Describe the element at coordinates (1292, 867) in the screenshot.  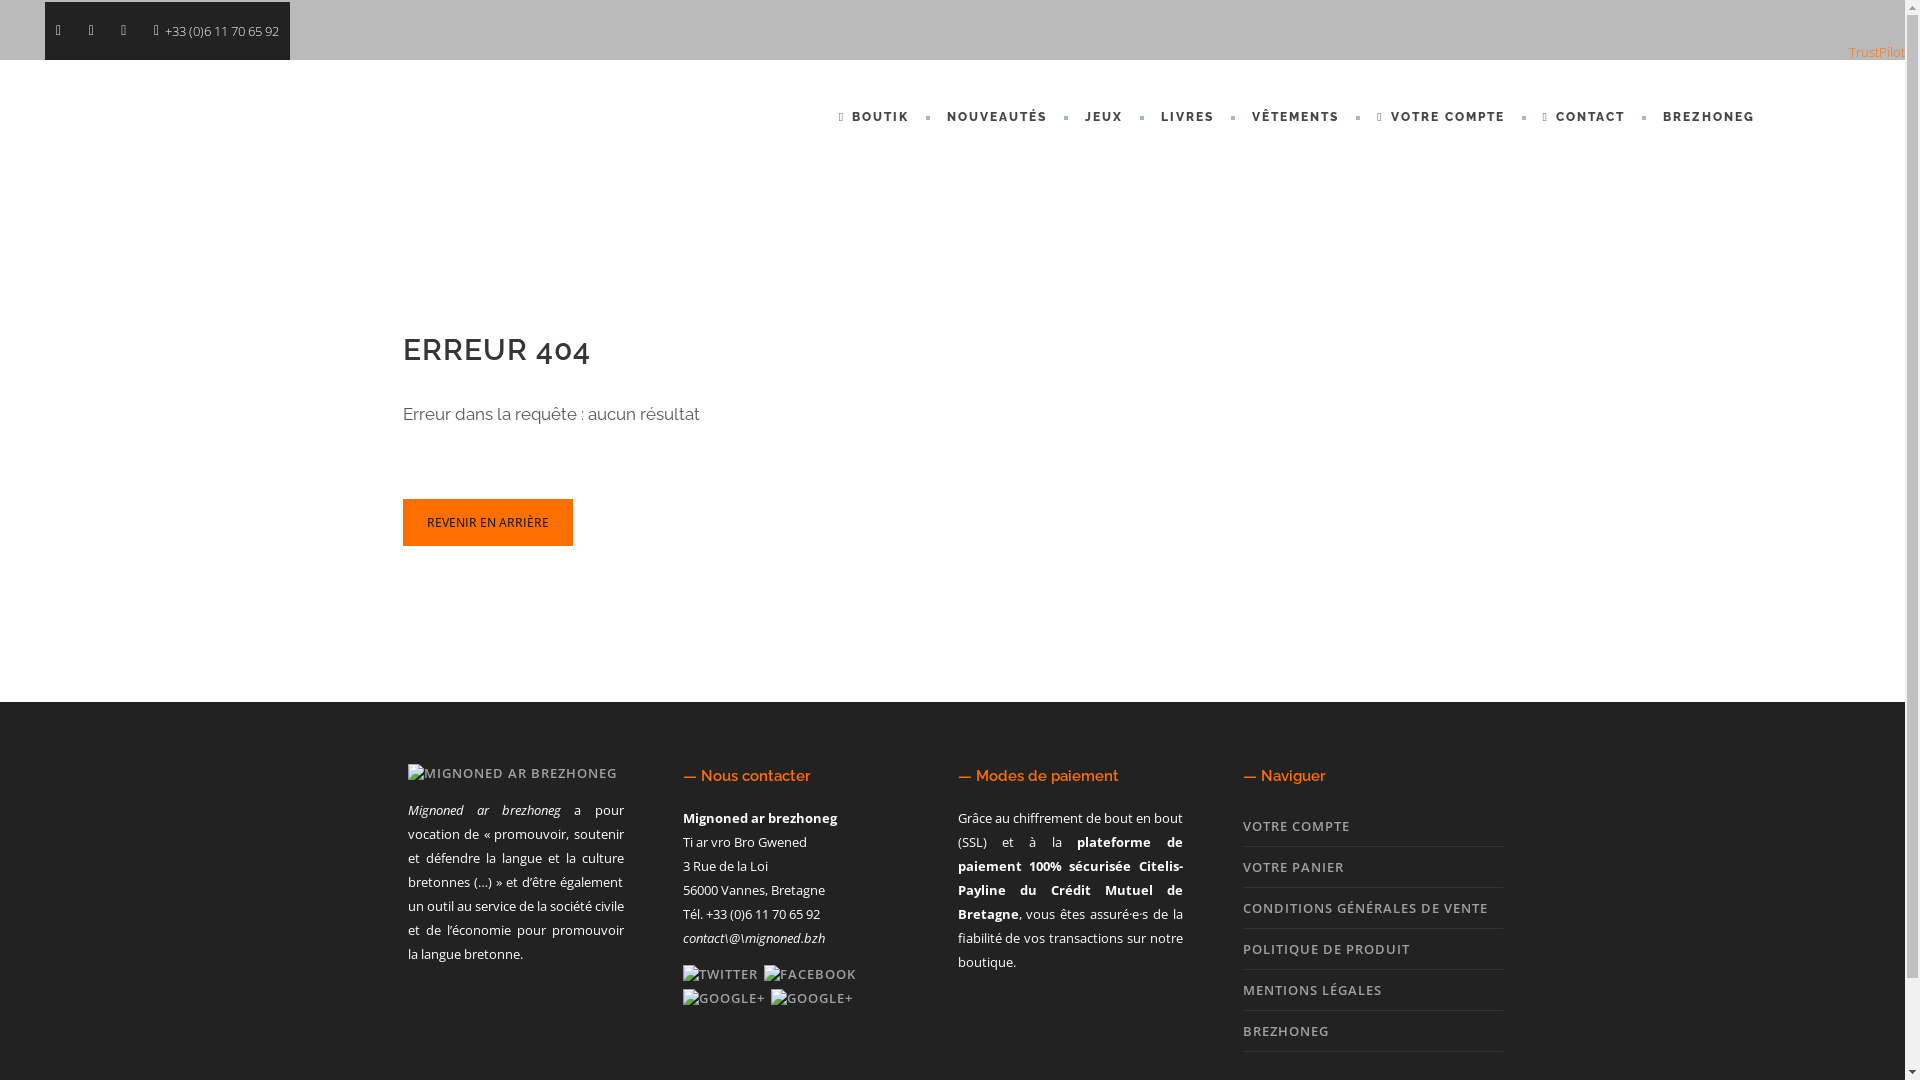
I see `VOTRE PANIER` at that location.